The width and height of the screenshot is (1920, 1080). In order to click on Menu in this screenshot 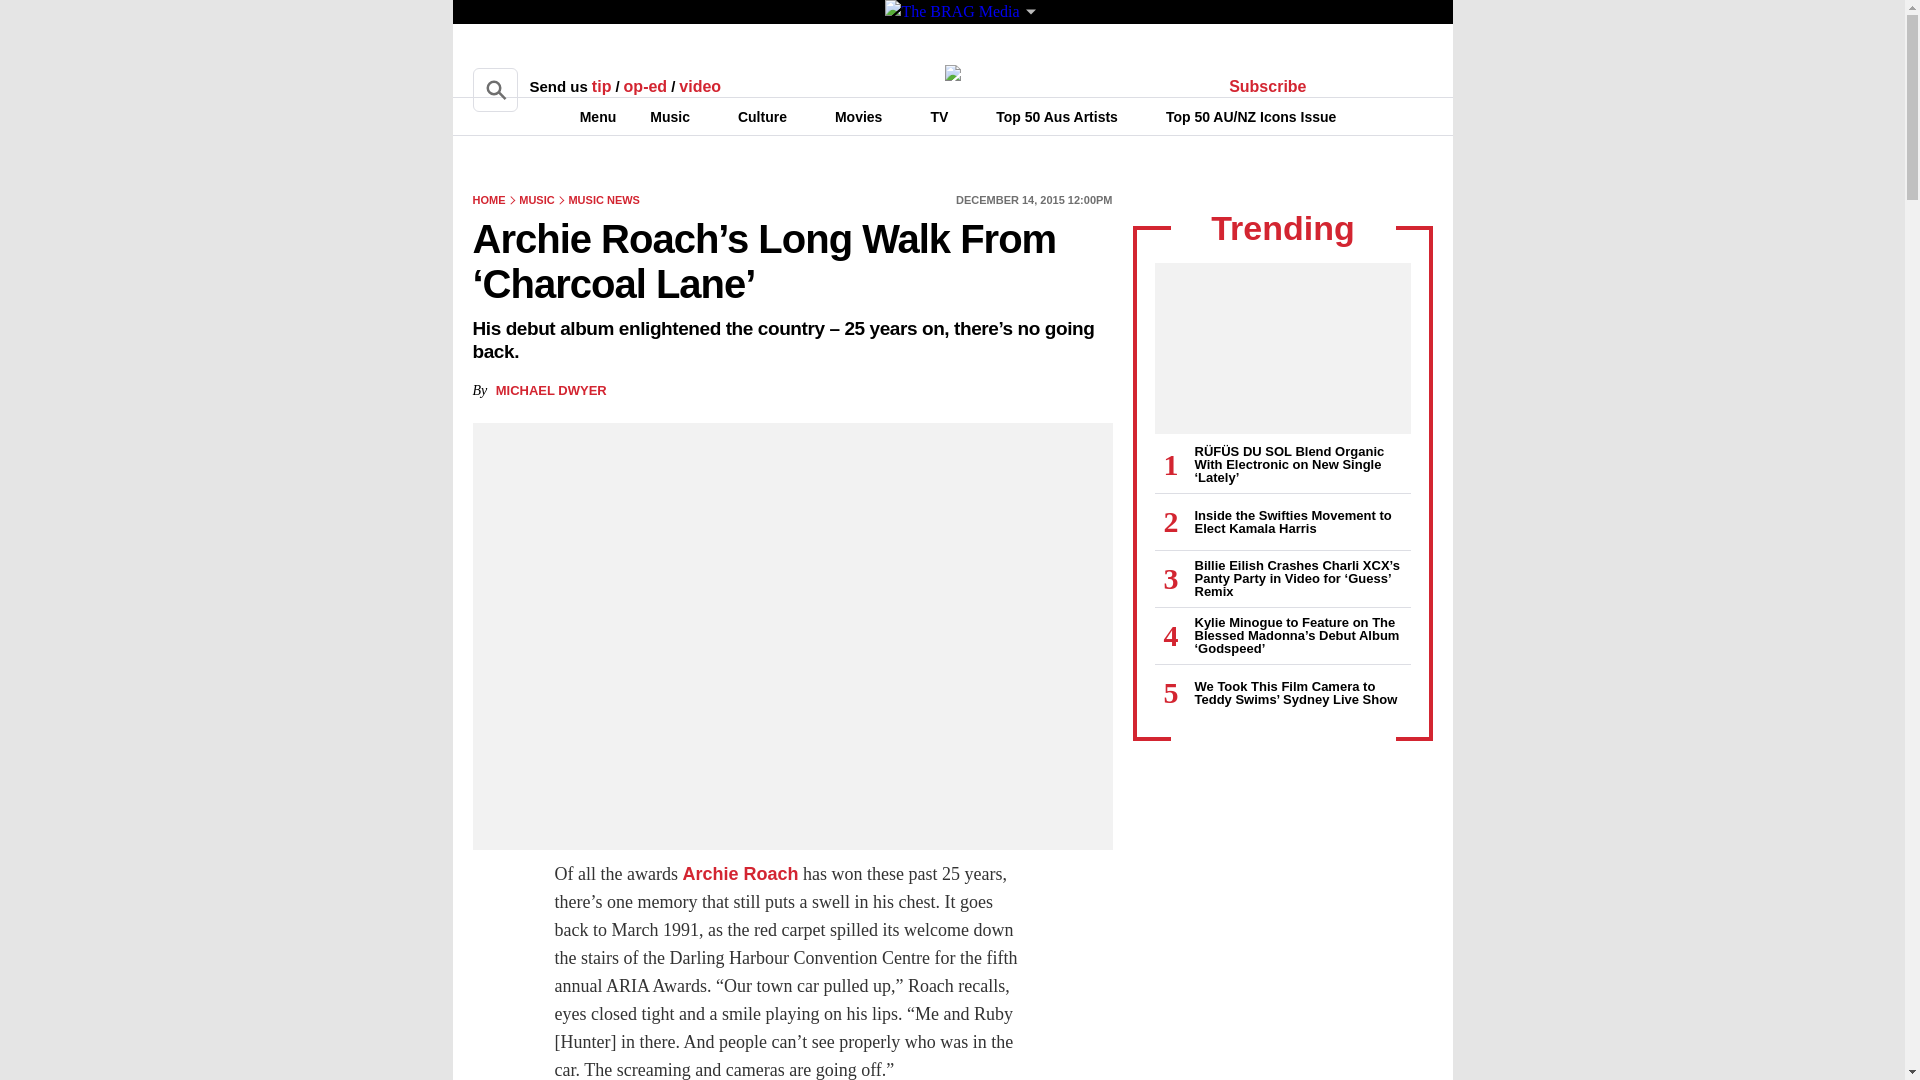, I will do `click(586, 116)`.